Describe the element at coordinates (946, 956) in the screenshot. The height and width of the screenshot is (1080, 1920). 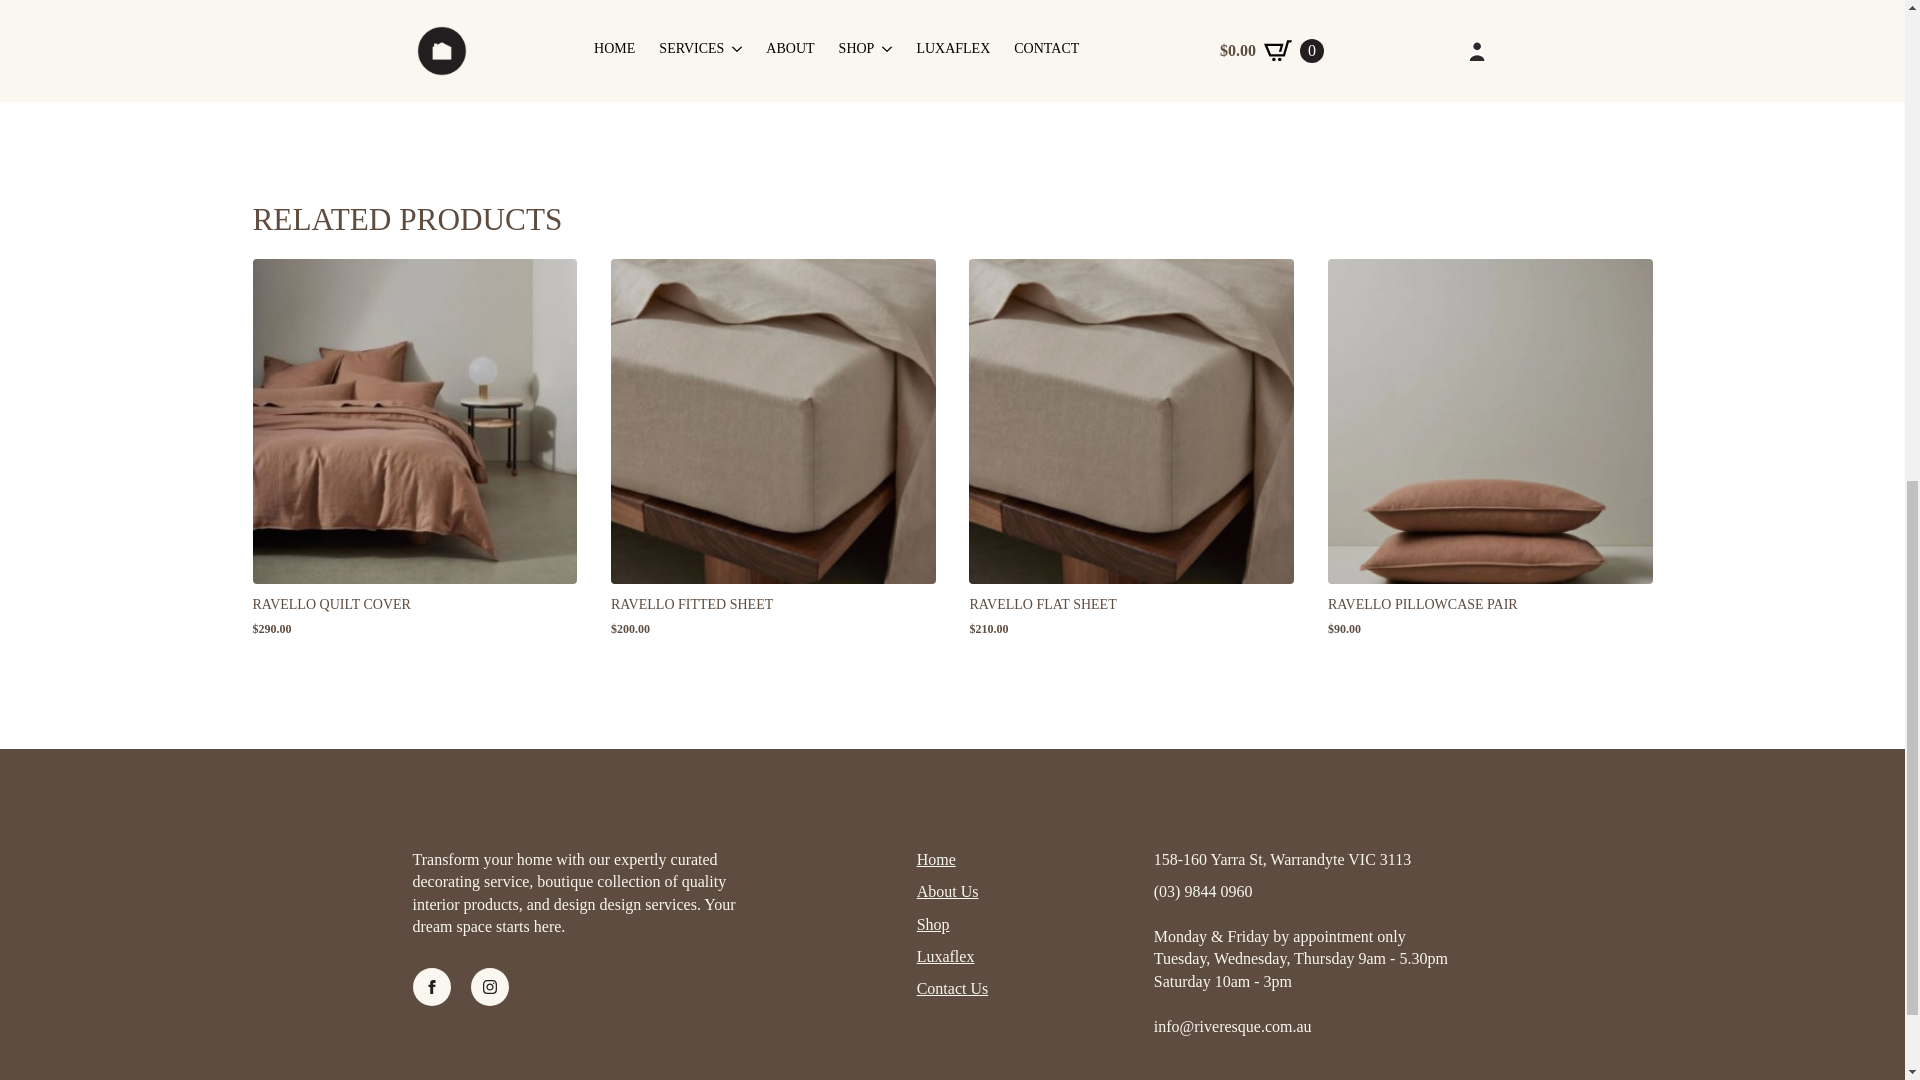
I see `Luxaflex` at that location.